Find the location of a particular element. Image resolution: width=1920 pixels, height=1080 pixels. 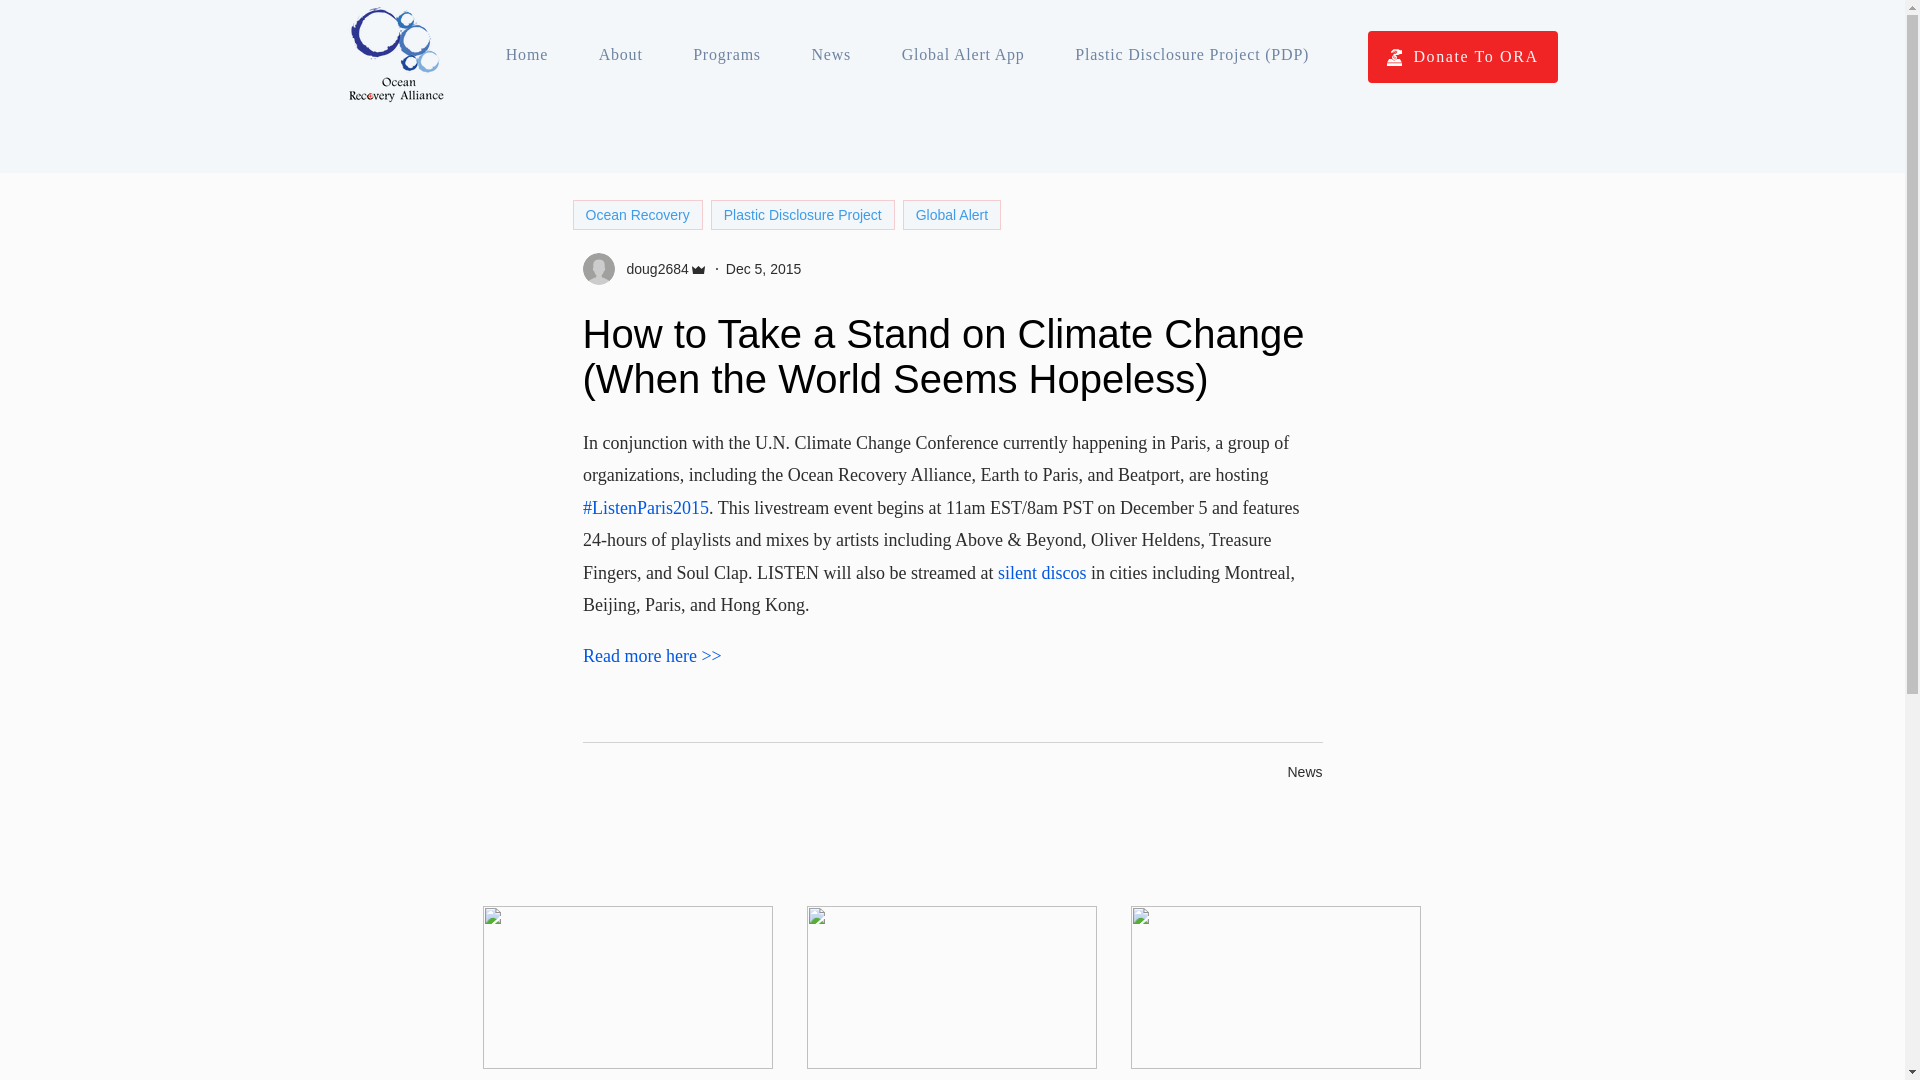

Plastic Disclosure Project is located at coordinates (802, 214).